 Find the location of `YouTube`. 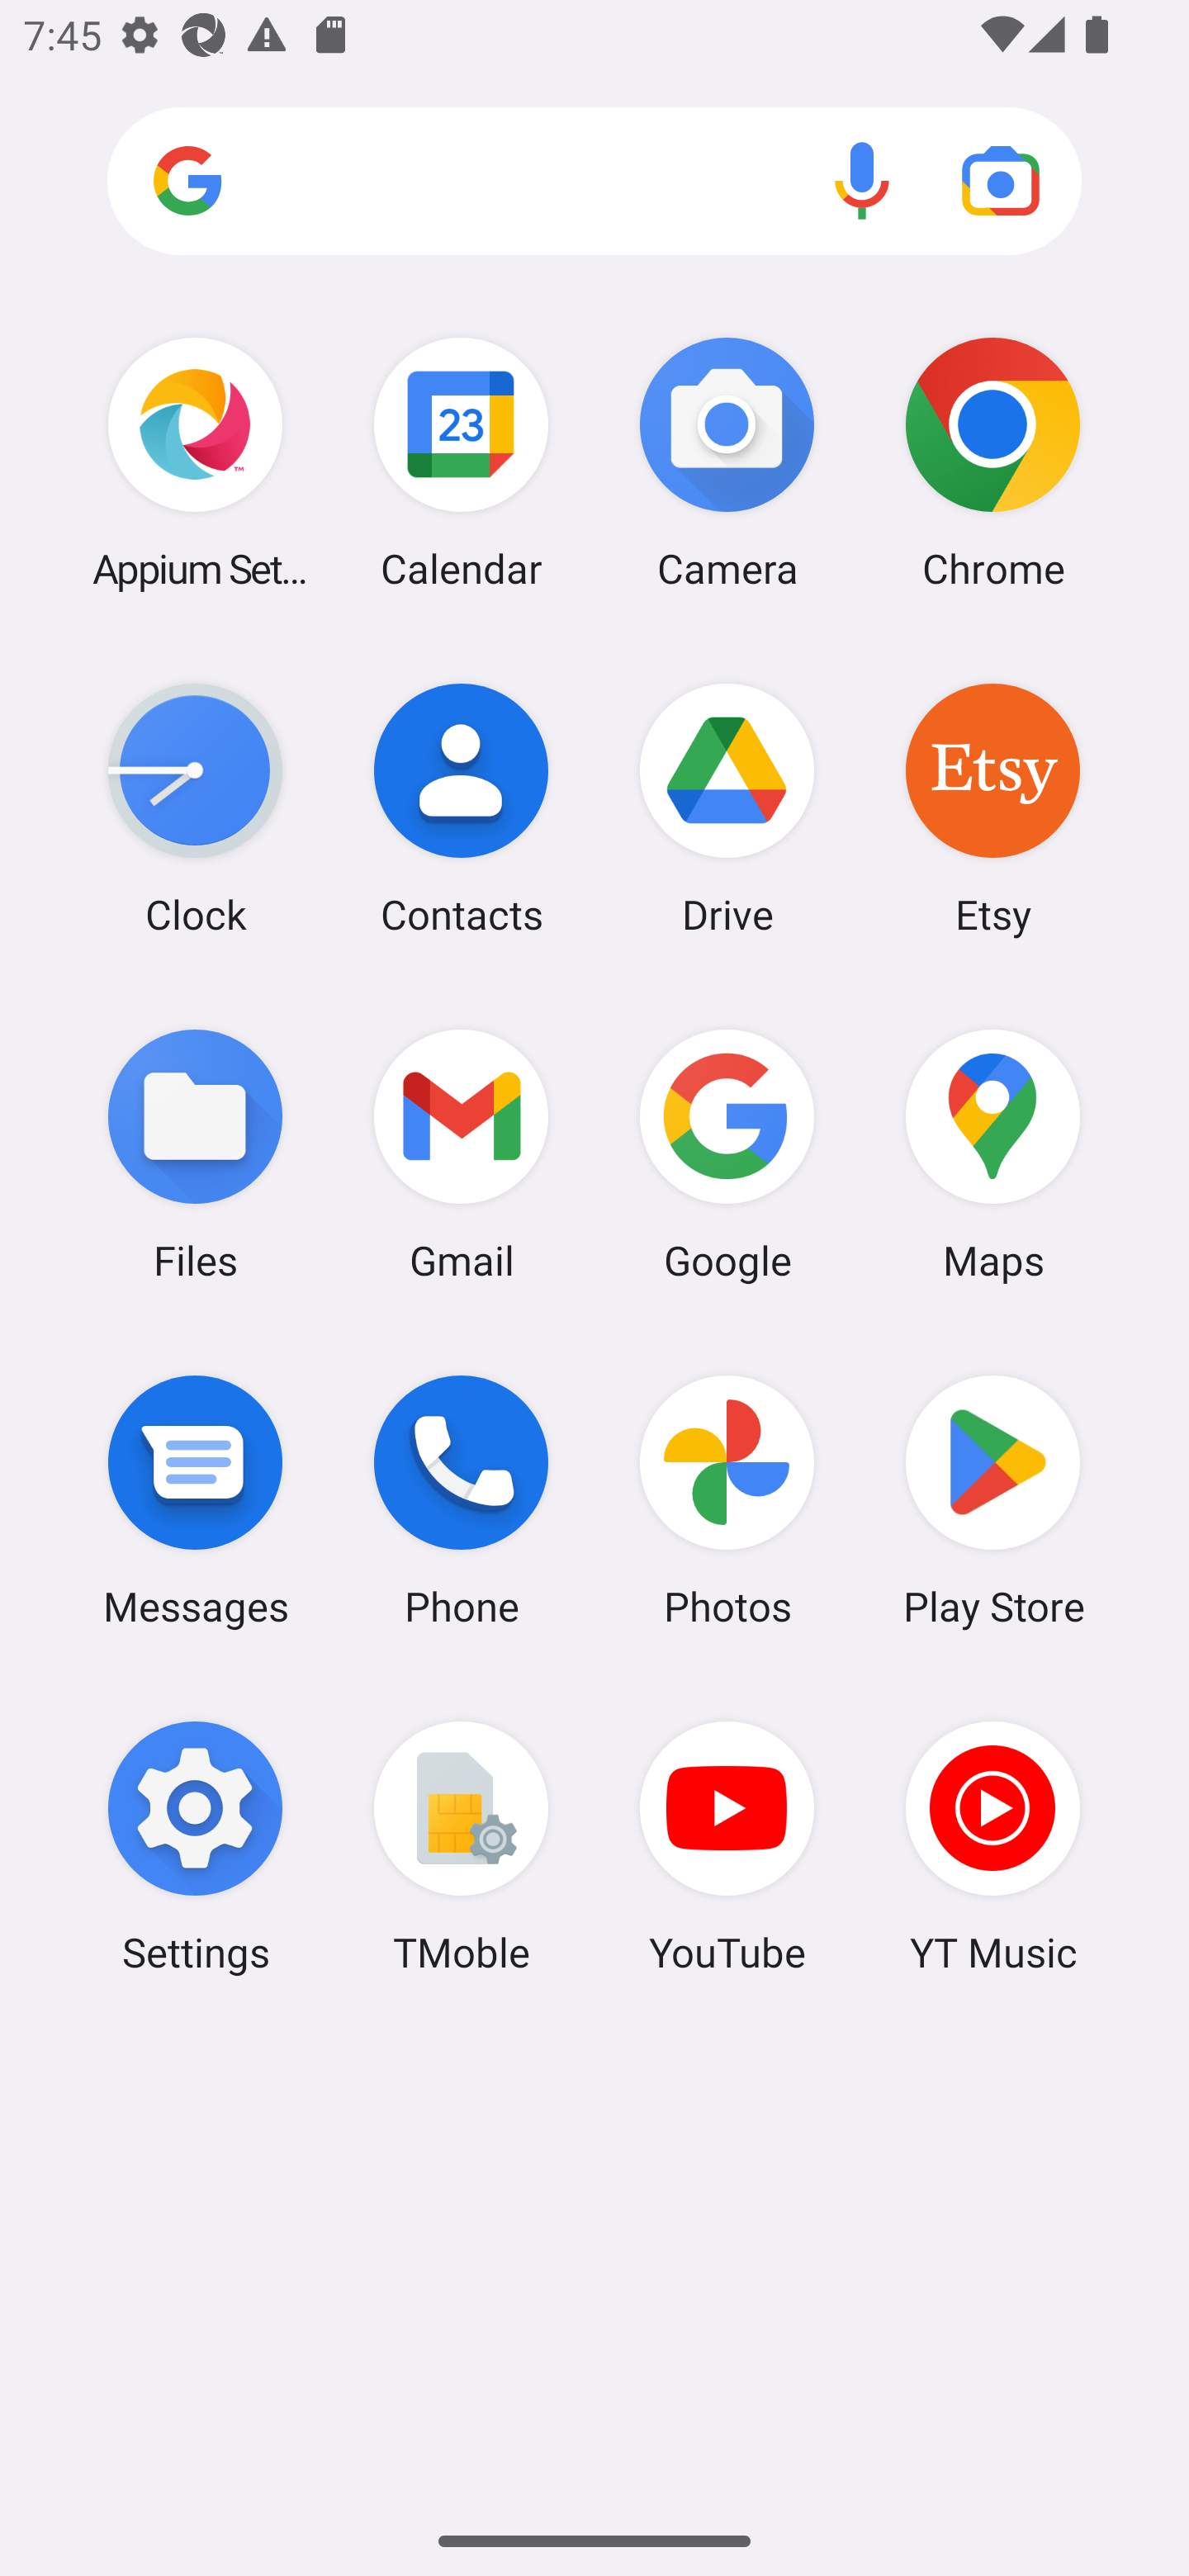

YouTube is located at coordinates (727, 1847).